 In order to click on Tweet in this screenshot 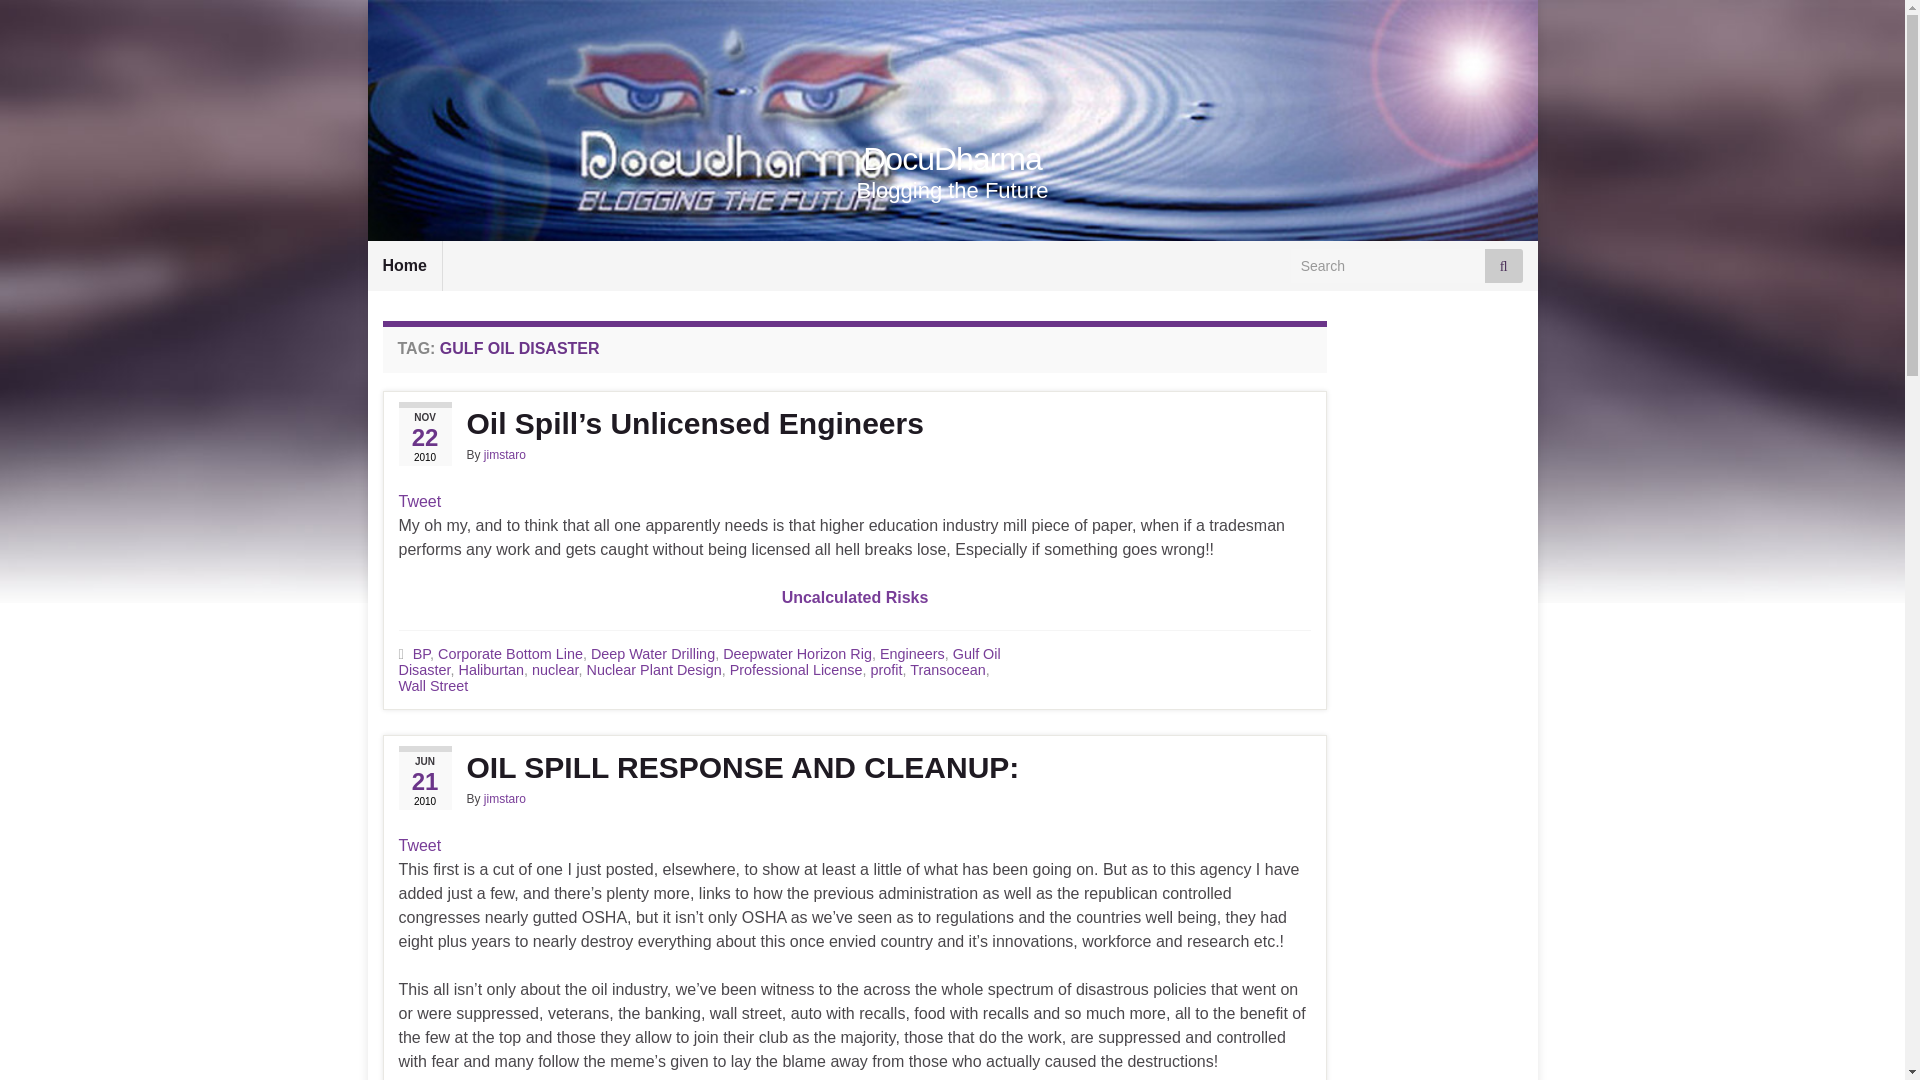, I will do `click(419, 500)`.